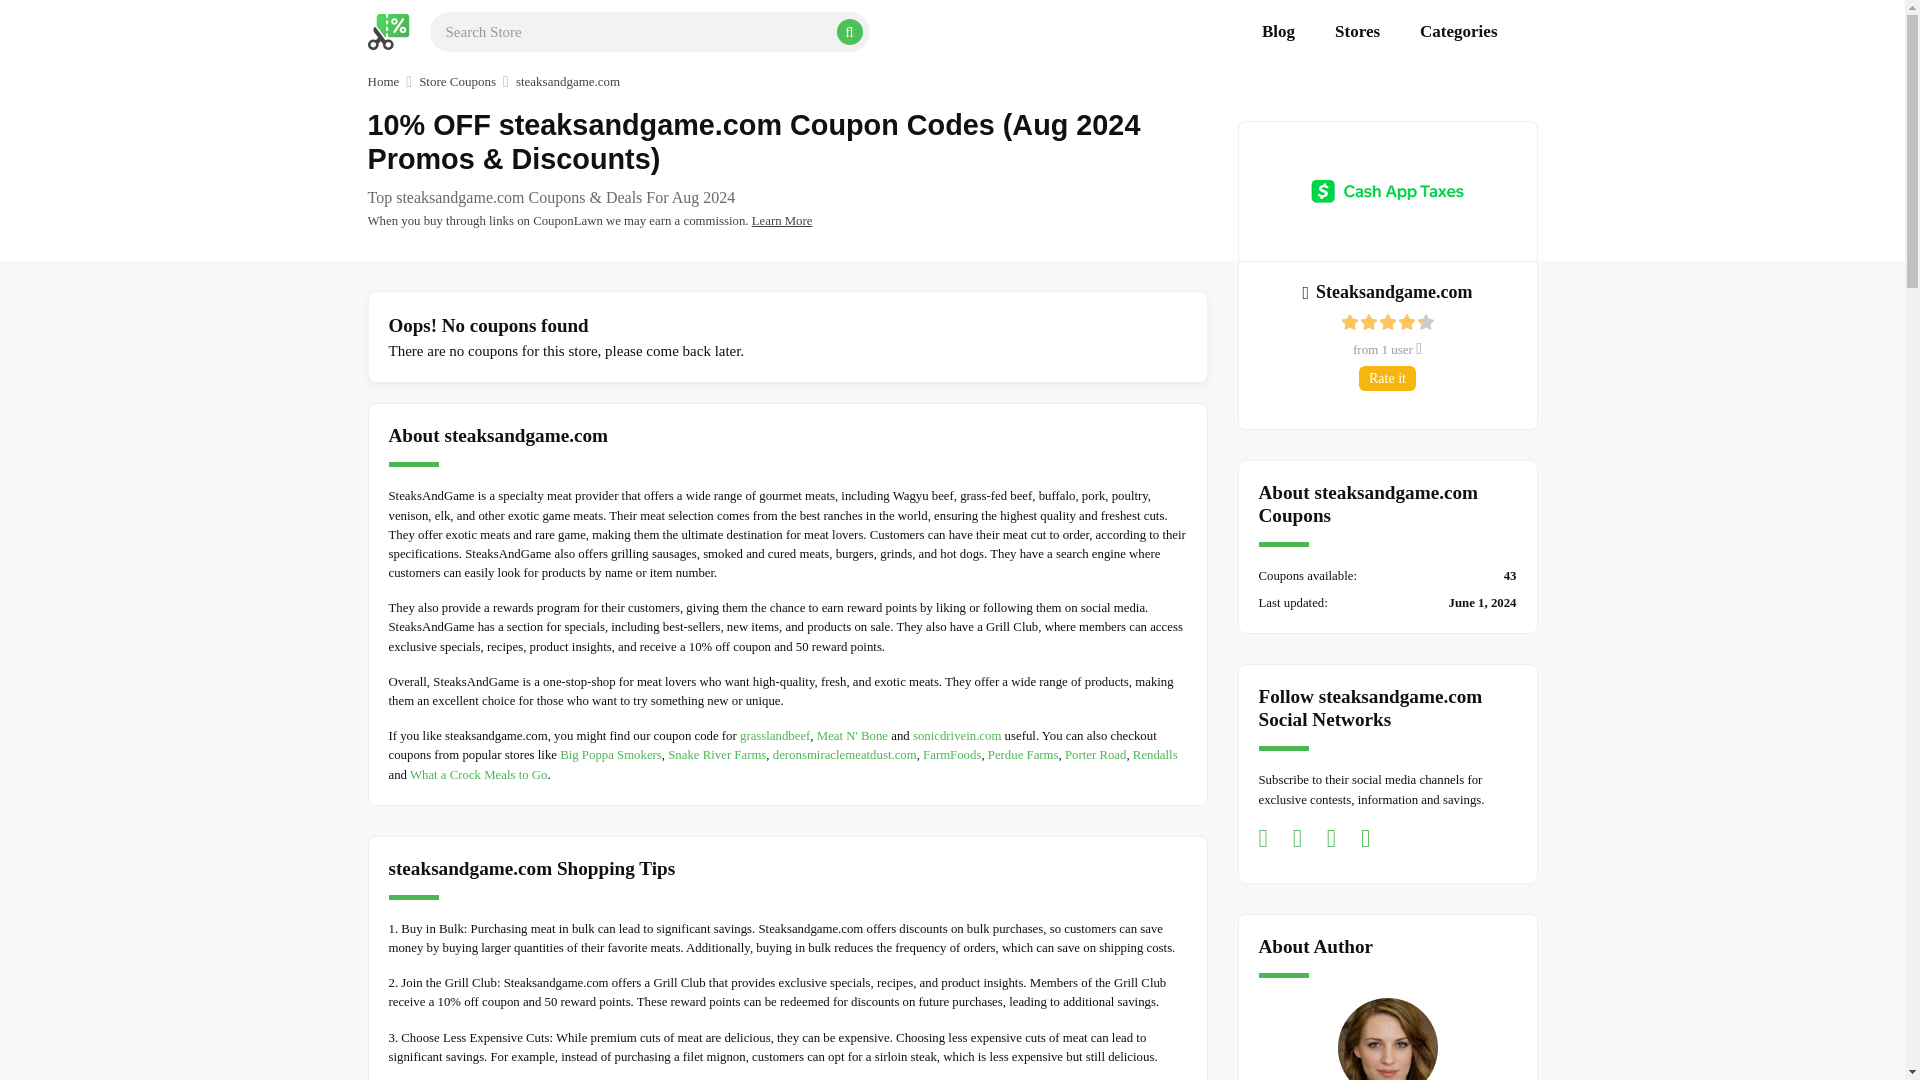 This screenshot has width=1920, height=1080. What do you see at coordinates (952, 755) in the screenshot?
I see `FarmFoods` at bounding box center [952, 755].